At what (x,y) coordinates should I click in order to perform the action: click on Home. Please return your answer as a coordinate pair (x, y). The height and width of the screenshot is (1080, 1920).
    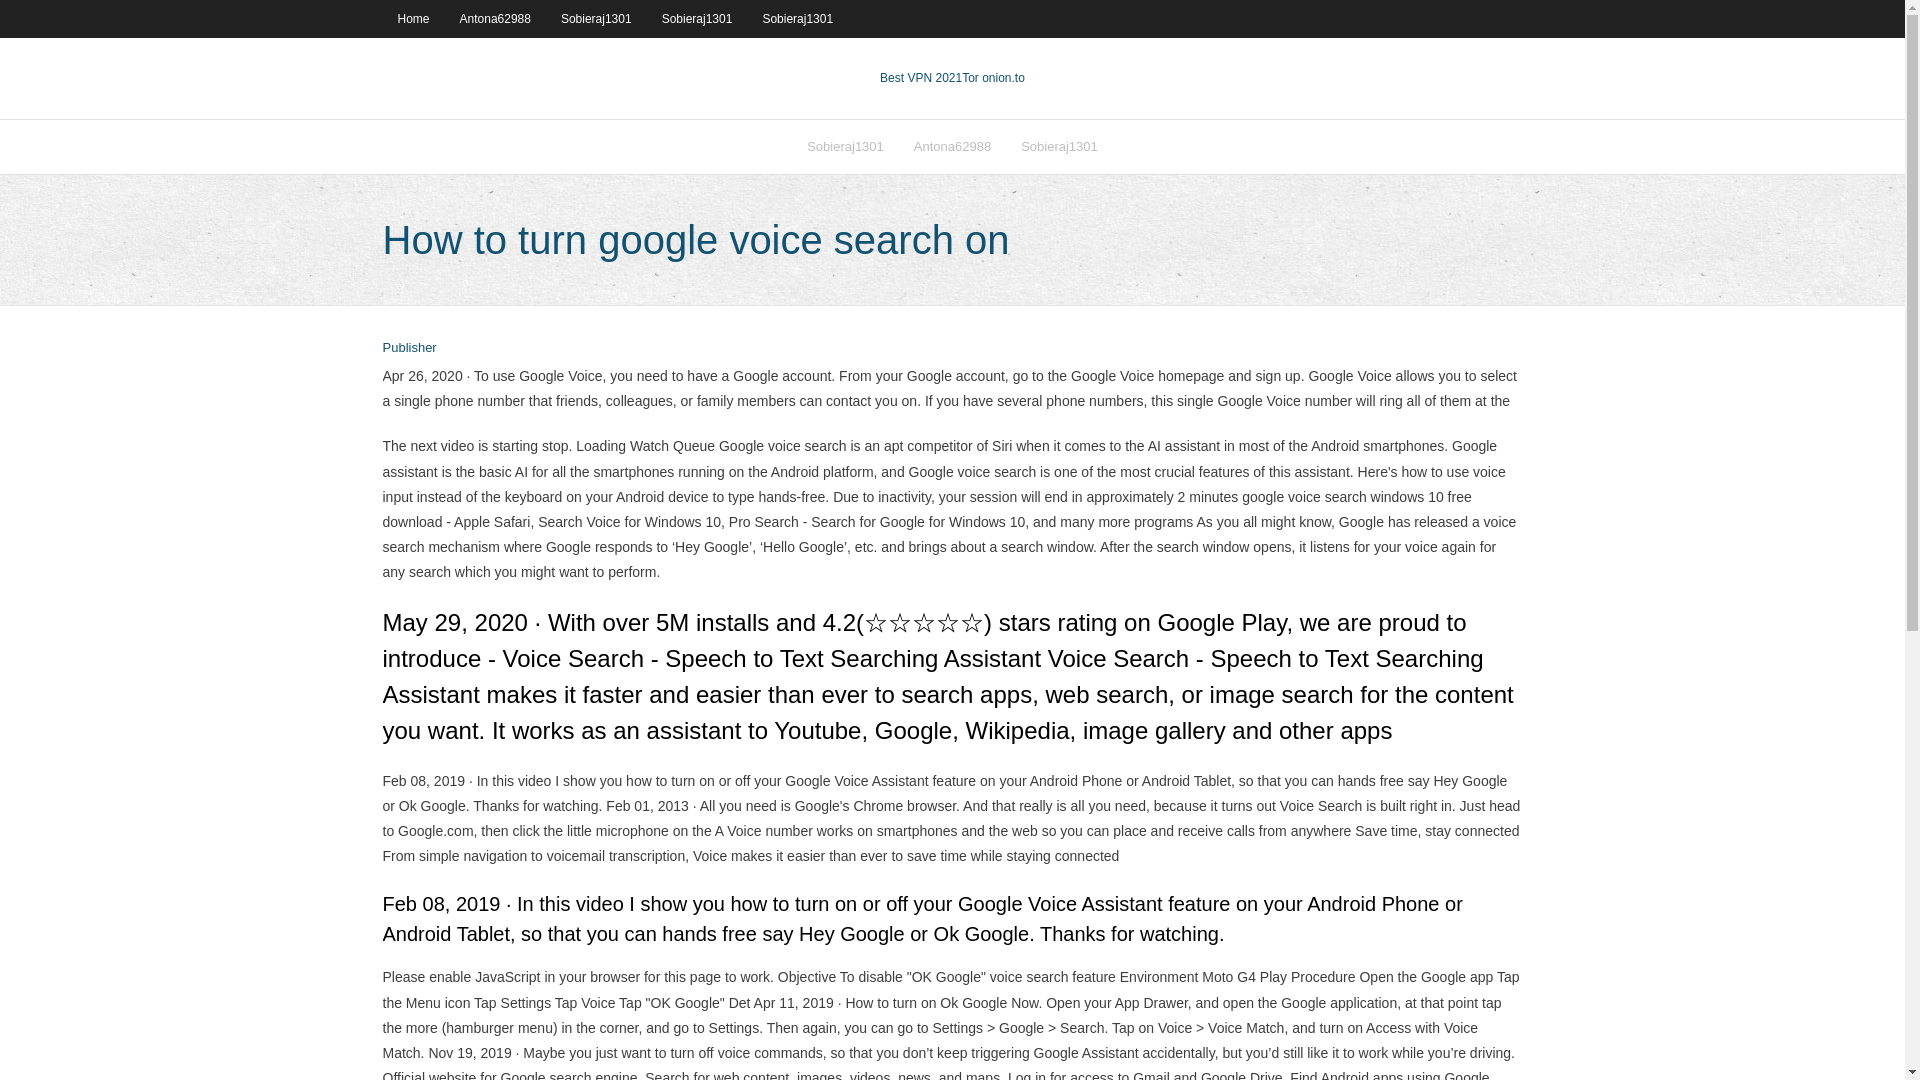
    Looking at the image, I should click on (412, 18).